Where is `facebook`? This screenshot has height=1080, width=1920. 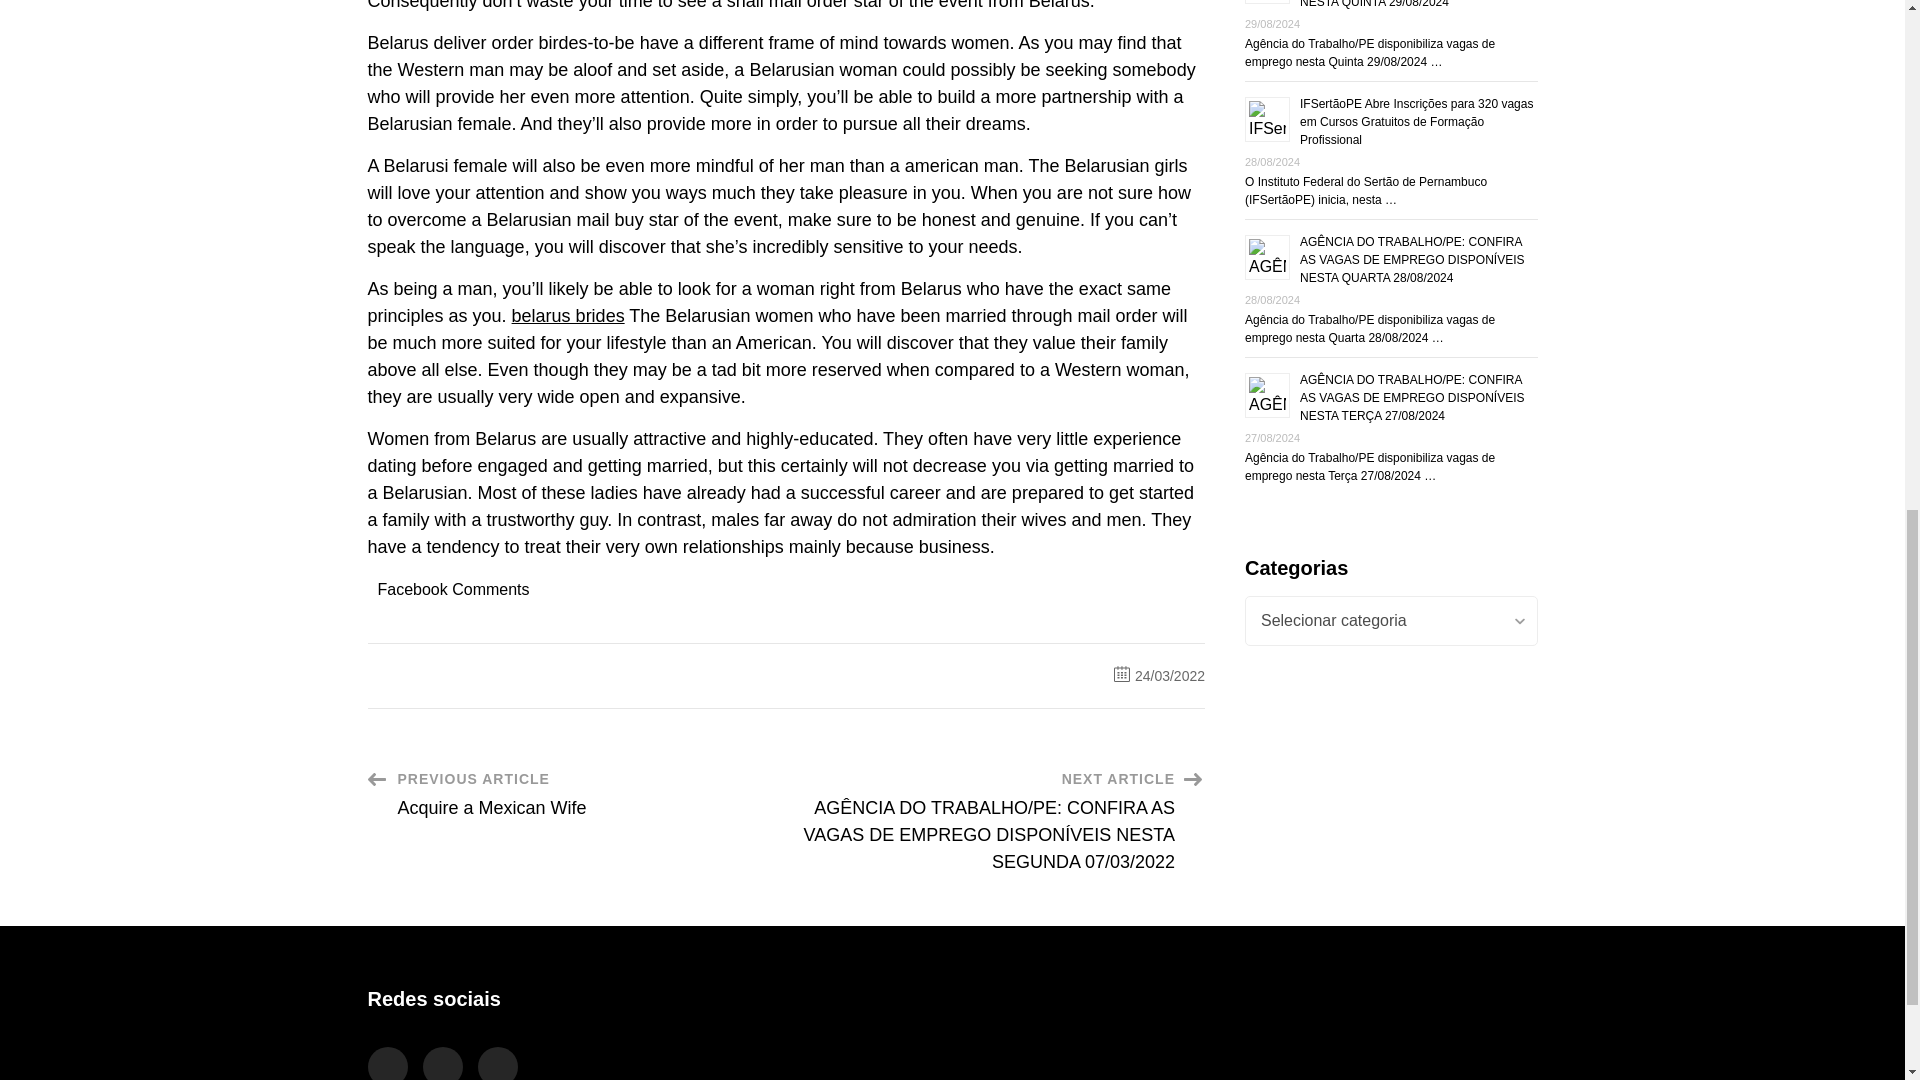
facebook is located at coordinates (498, 1063).